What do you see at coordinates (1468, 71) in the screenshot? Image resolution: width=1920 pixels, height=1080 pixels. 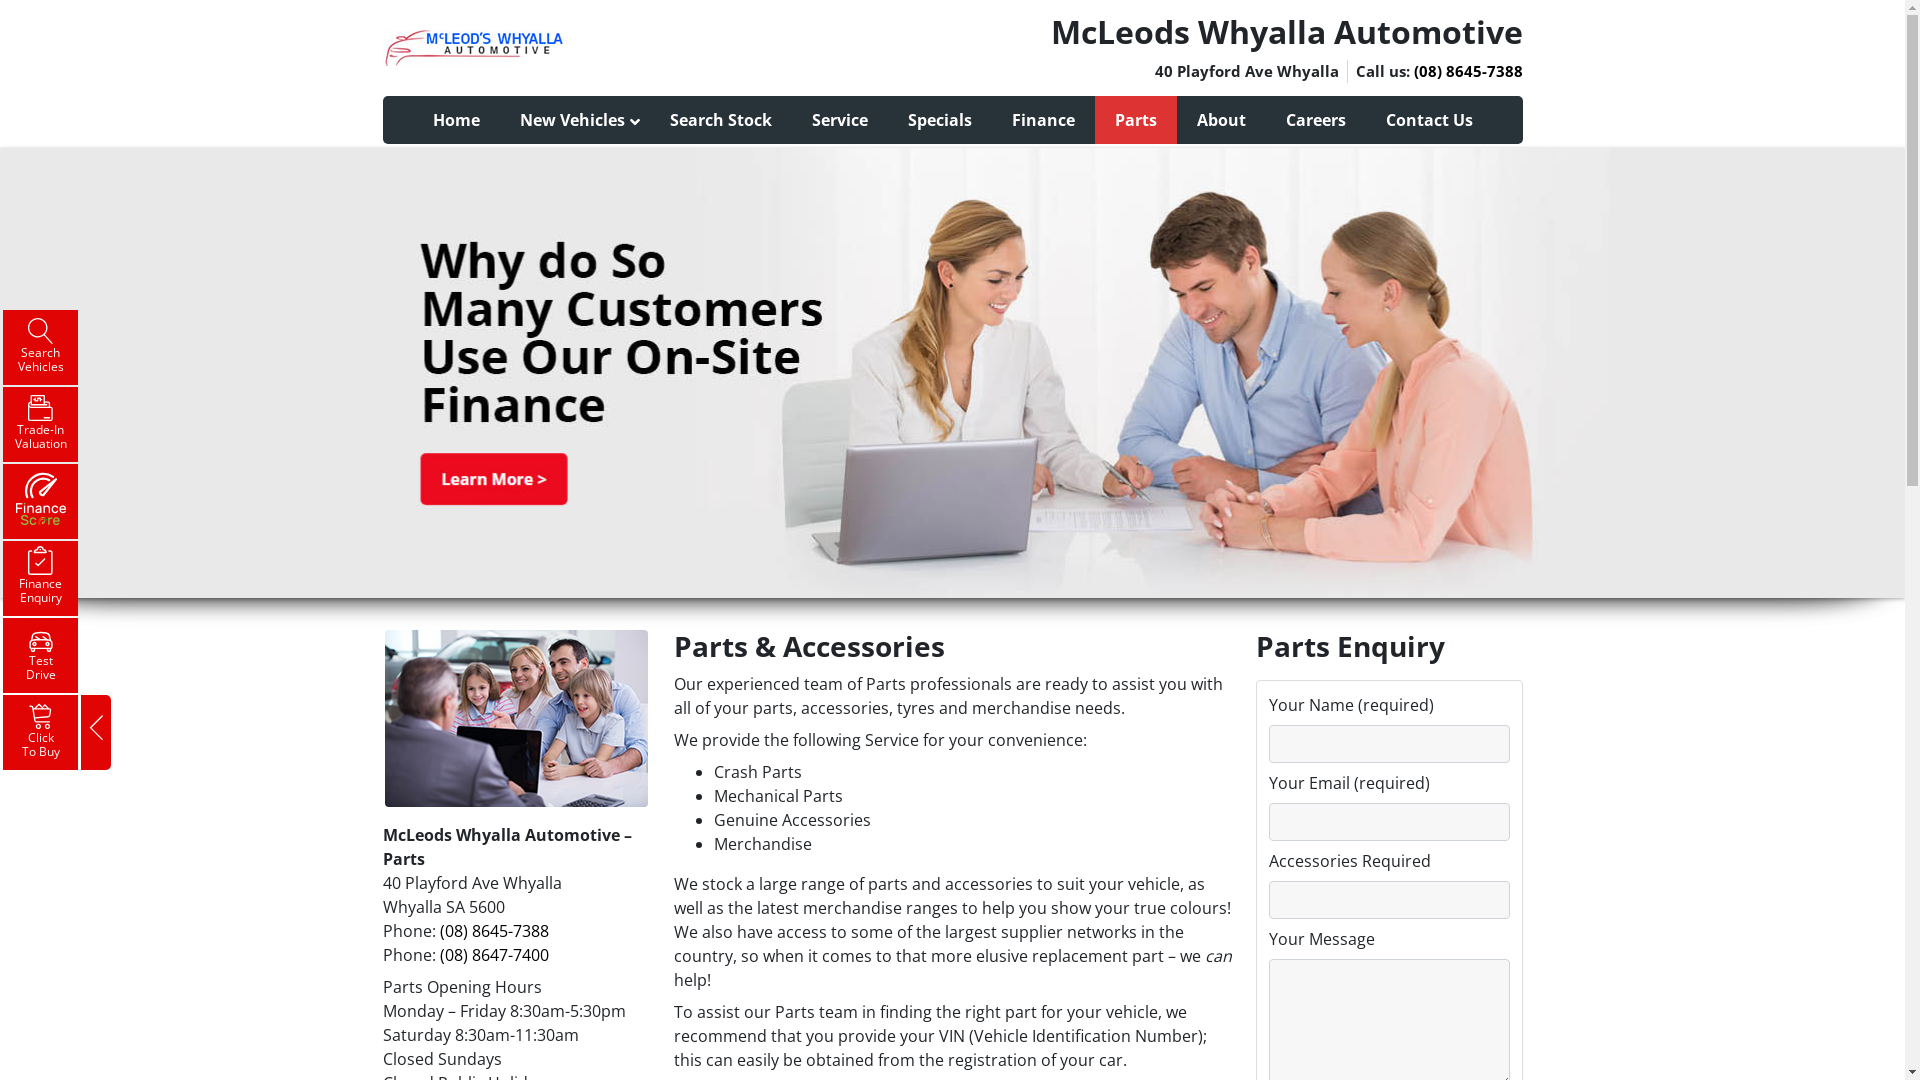 I see `(08) 8645-7388` at bounding box center [1468, 71].